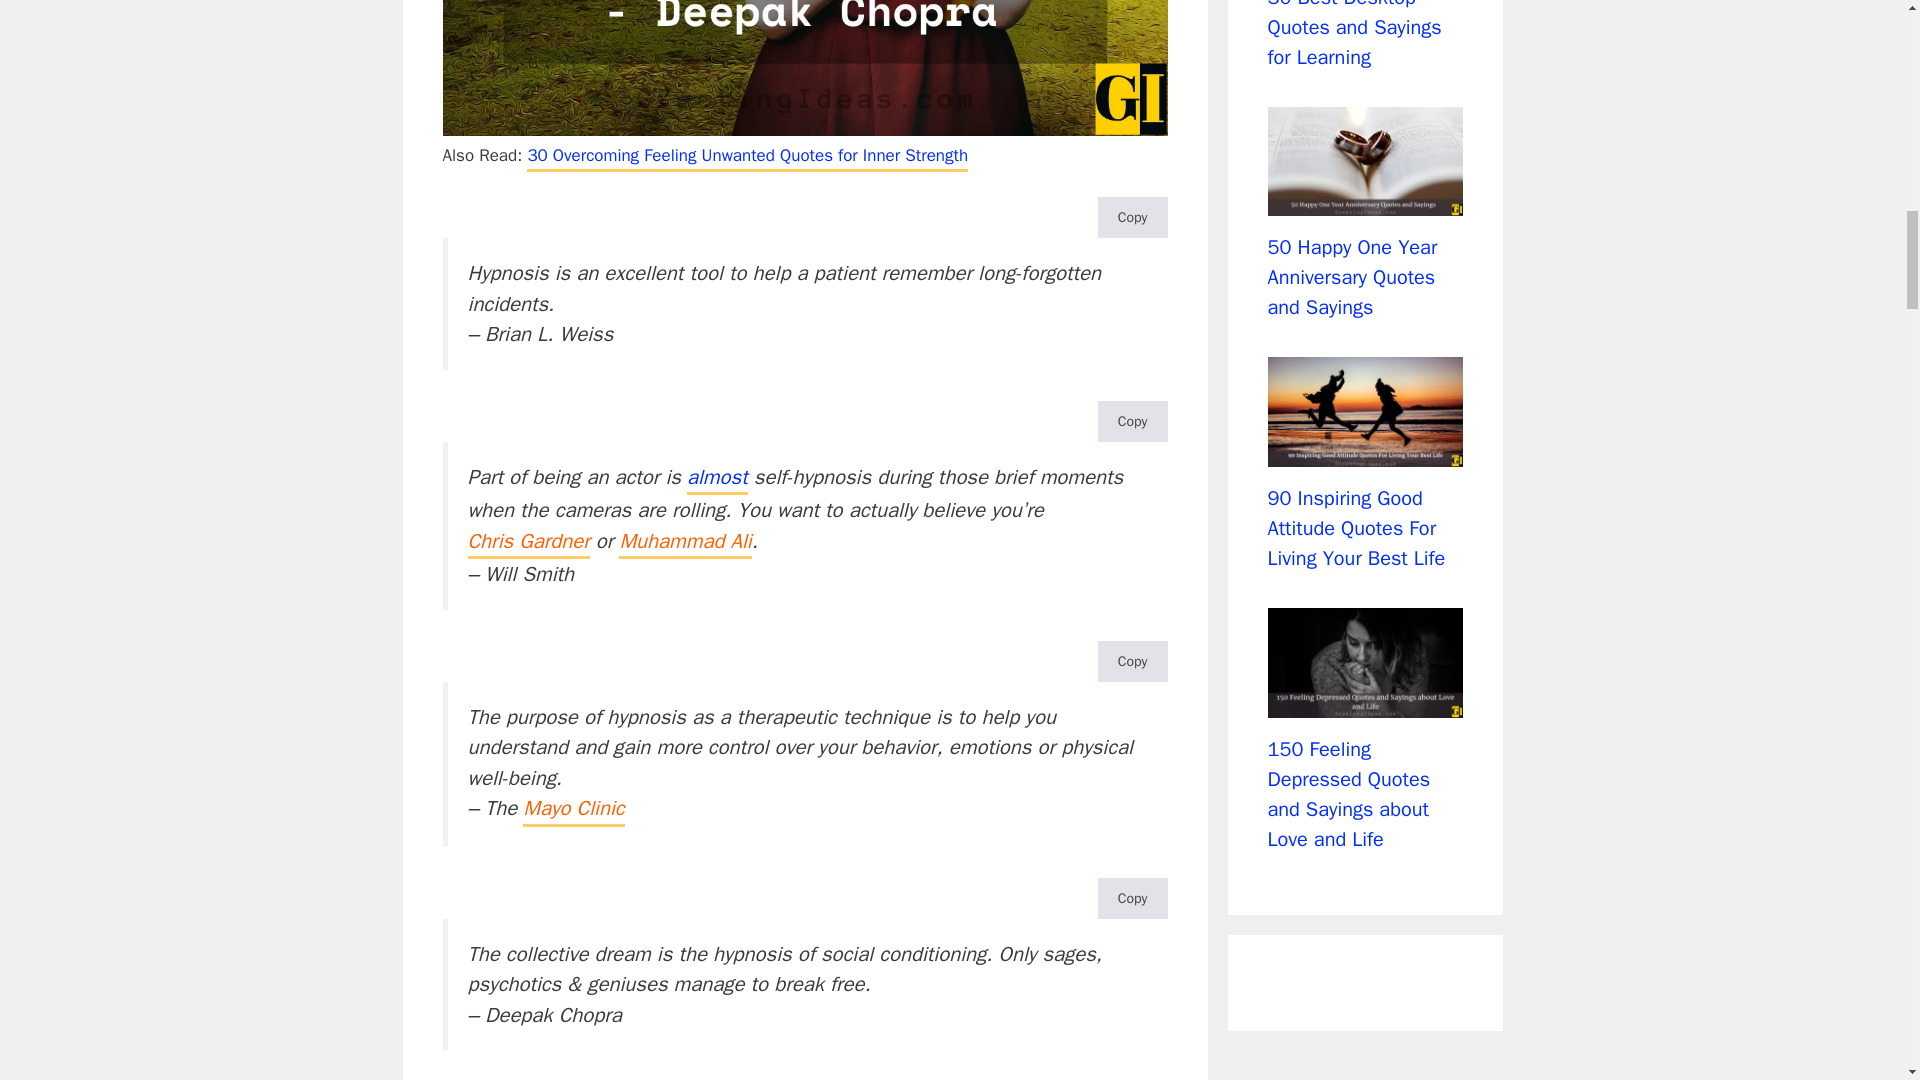  Describe the element at coordinates (1132, 661) in the screenshot. I see `Copy to Clipboard` at that location.